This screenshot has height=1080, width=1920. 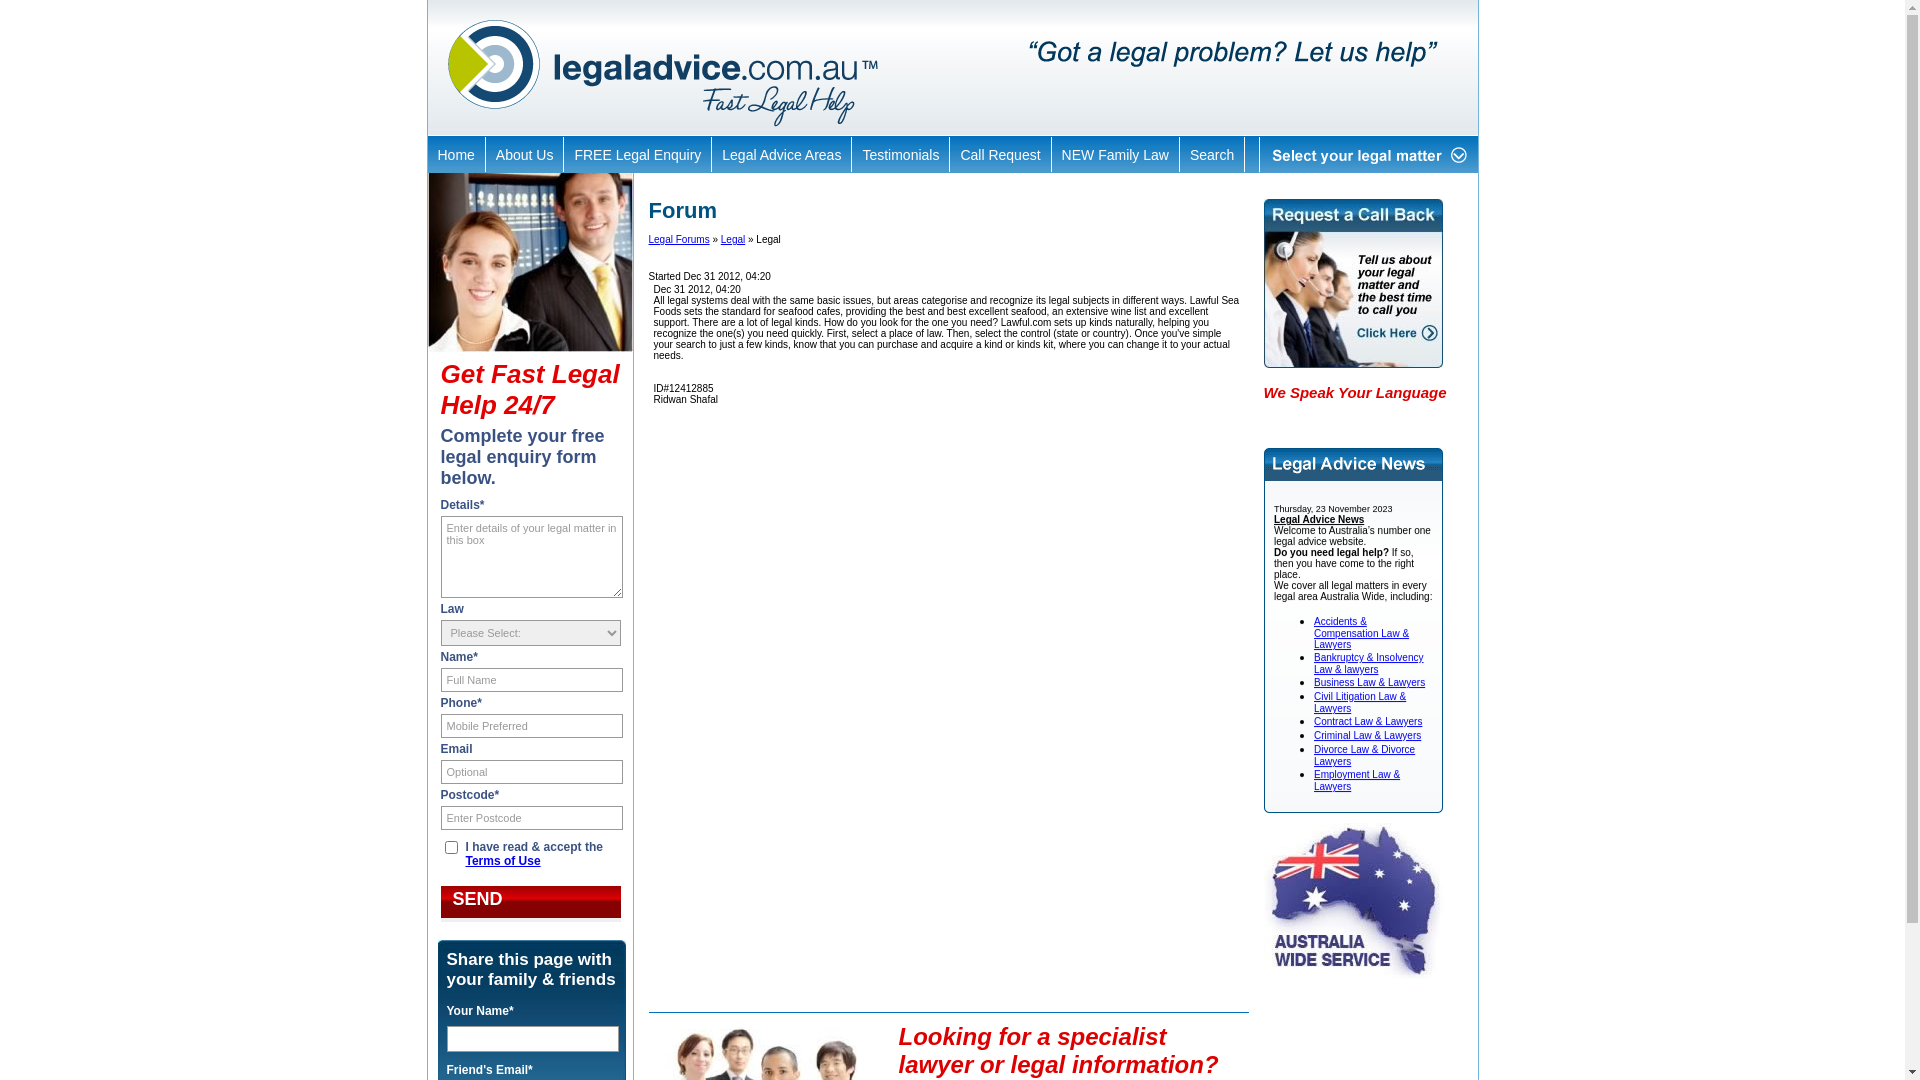 I want to click on Search, so click(x=1212, y=154).